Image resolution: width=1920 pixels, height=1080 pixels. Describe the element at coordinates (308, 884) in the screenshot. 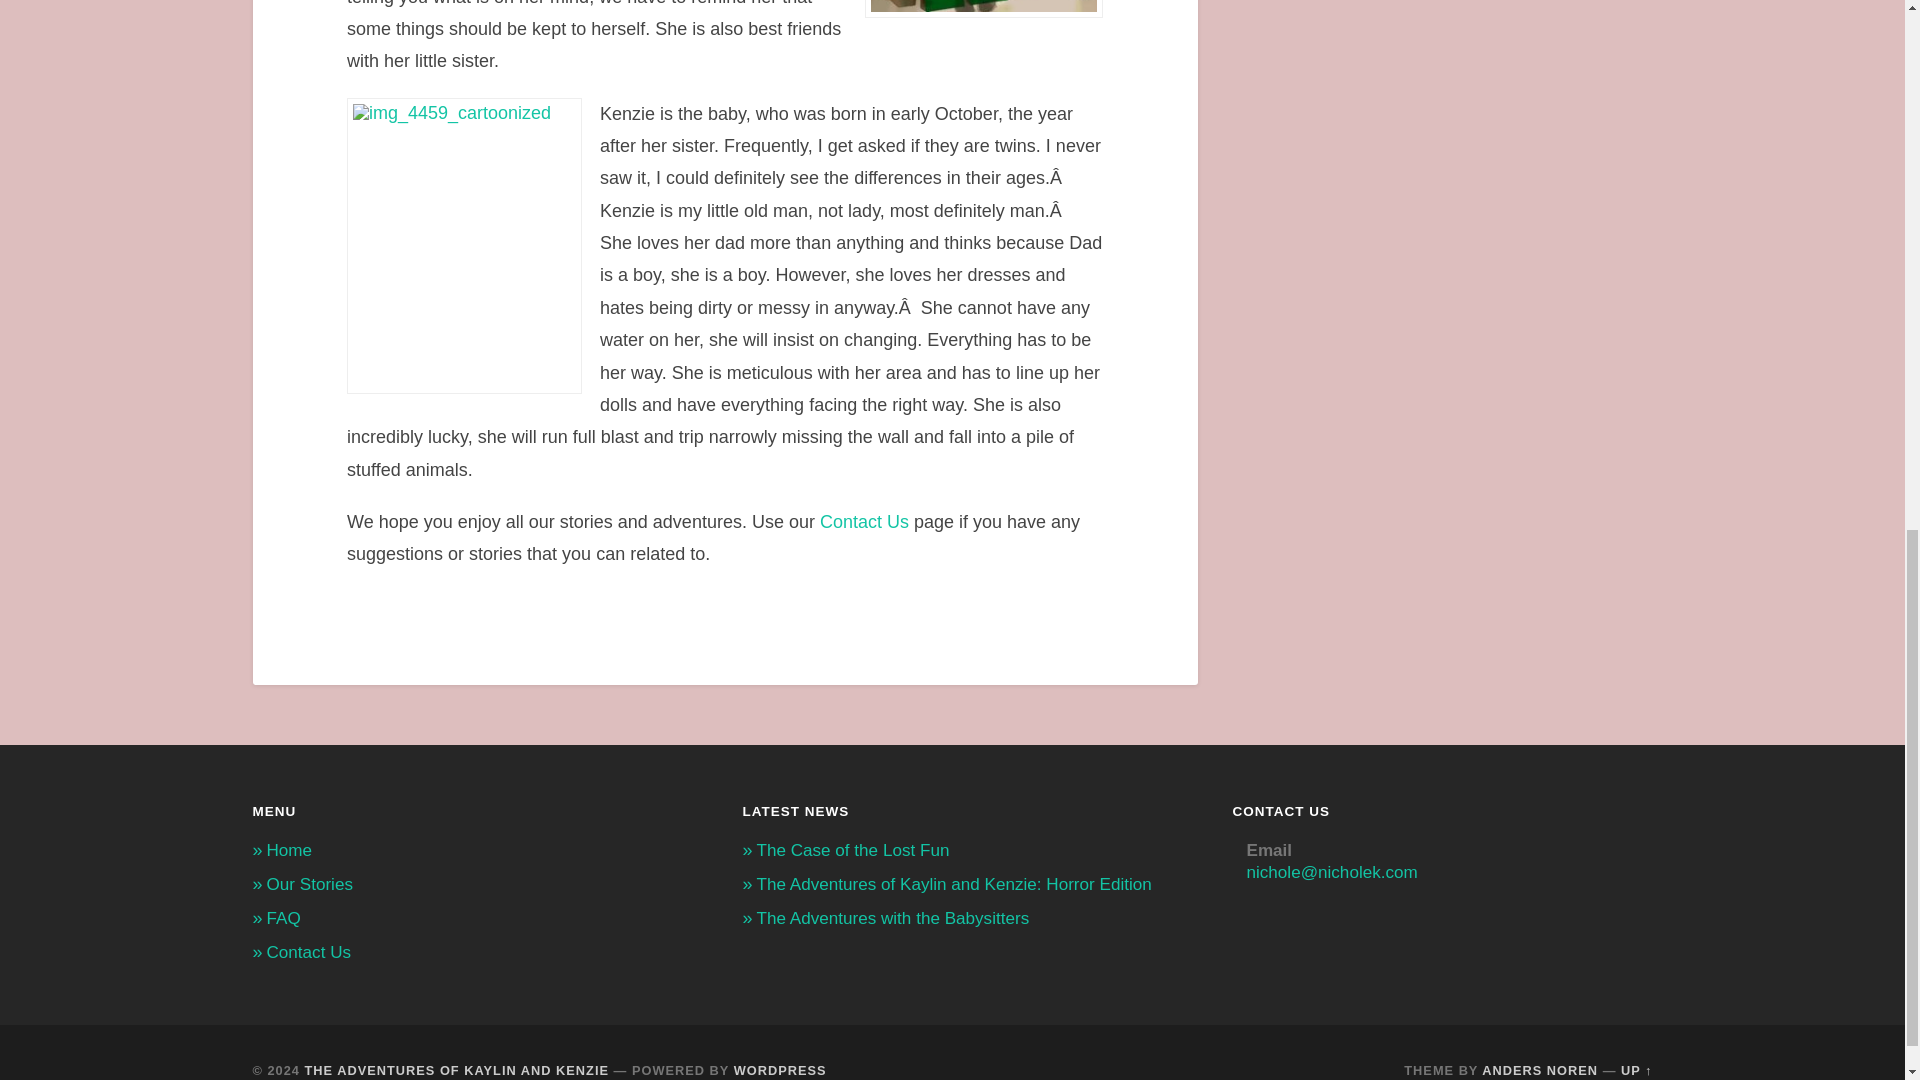

I see `Our Stories` at that location.